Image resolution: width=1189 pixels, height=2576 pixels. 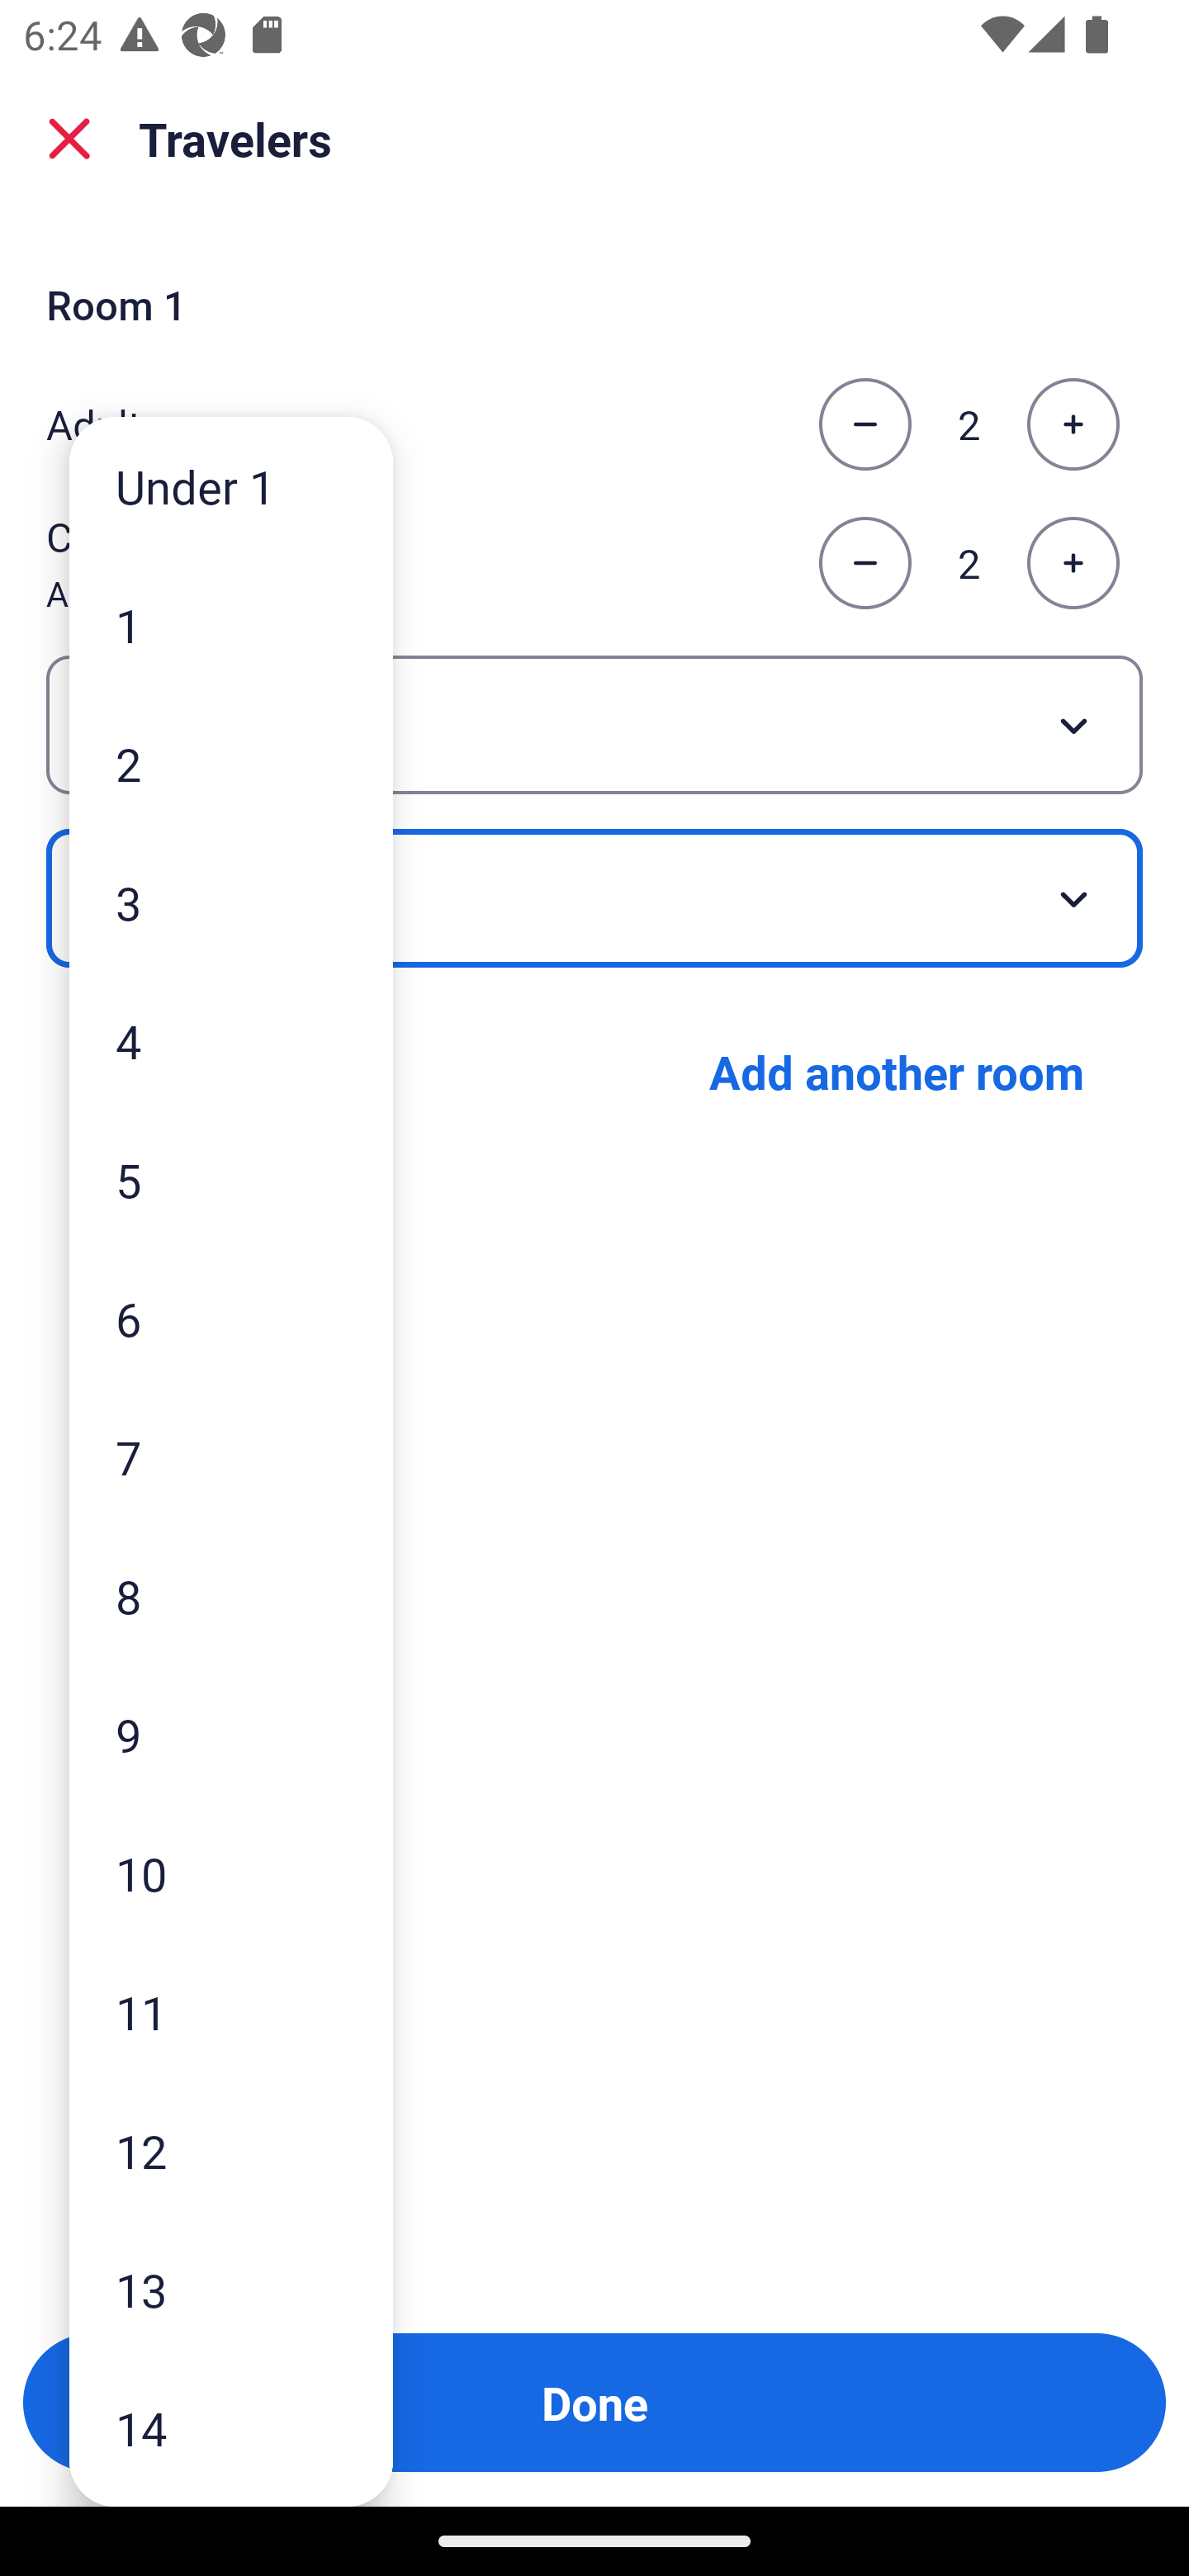 What do you see at coordinates (231, 626) in the screenshot?
I see `1` at bounding box center [231, 626].